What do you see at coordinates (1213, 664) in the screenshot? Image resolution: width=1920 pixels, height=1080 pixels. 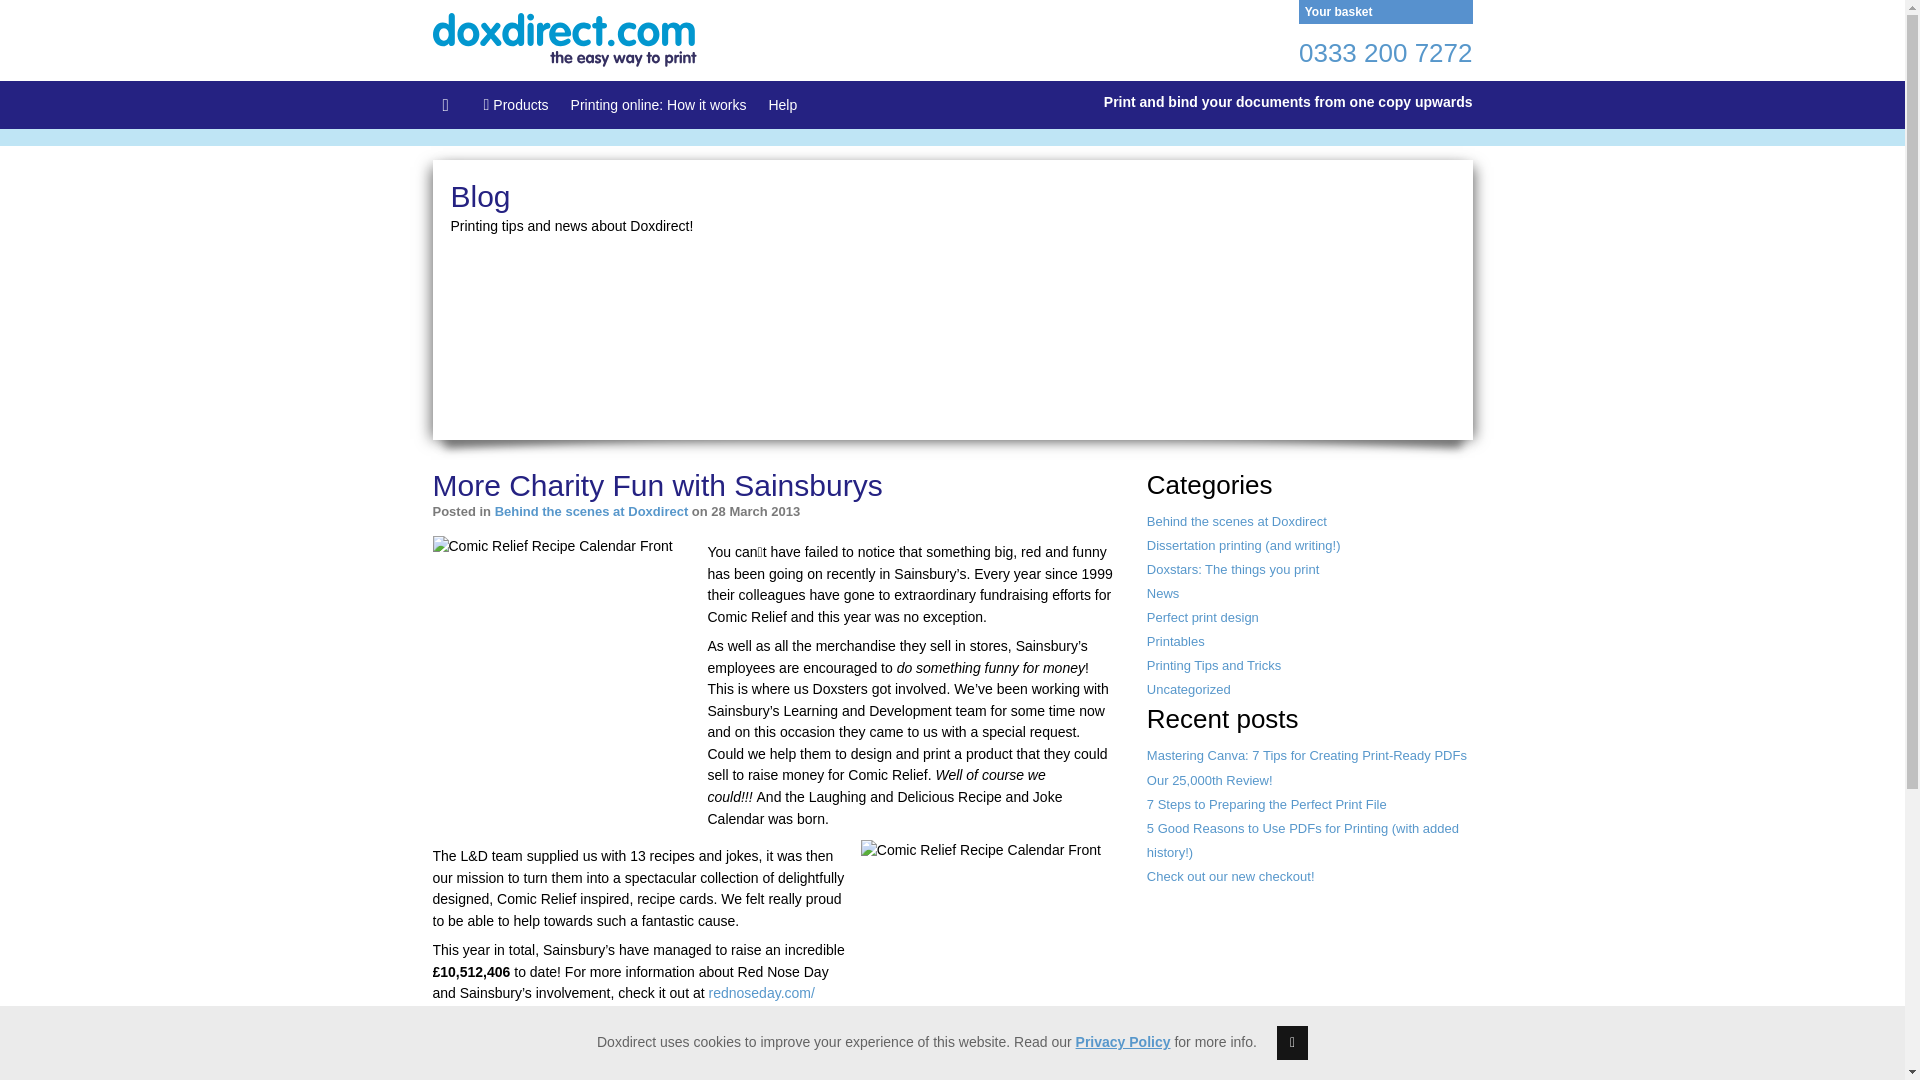 I see `Printing Tips and Tricks` at bounding box center [1213, 664].